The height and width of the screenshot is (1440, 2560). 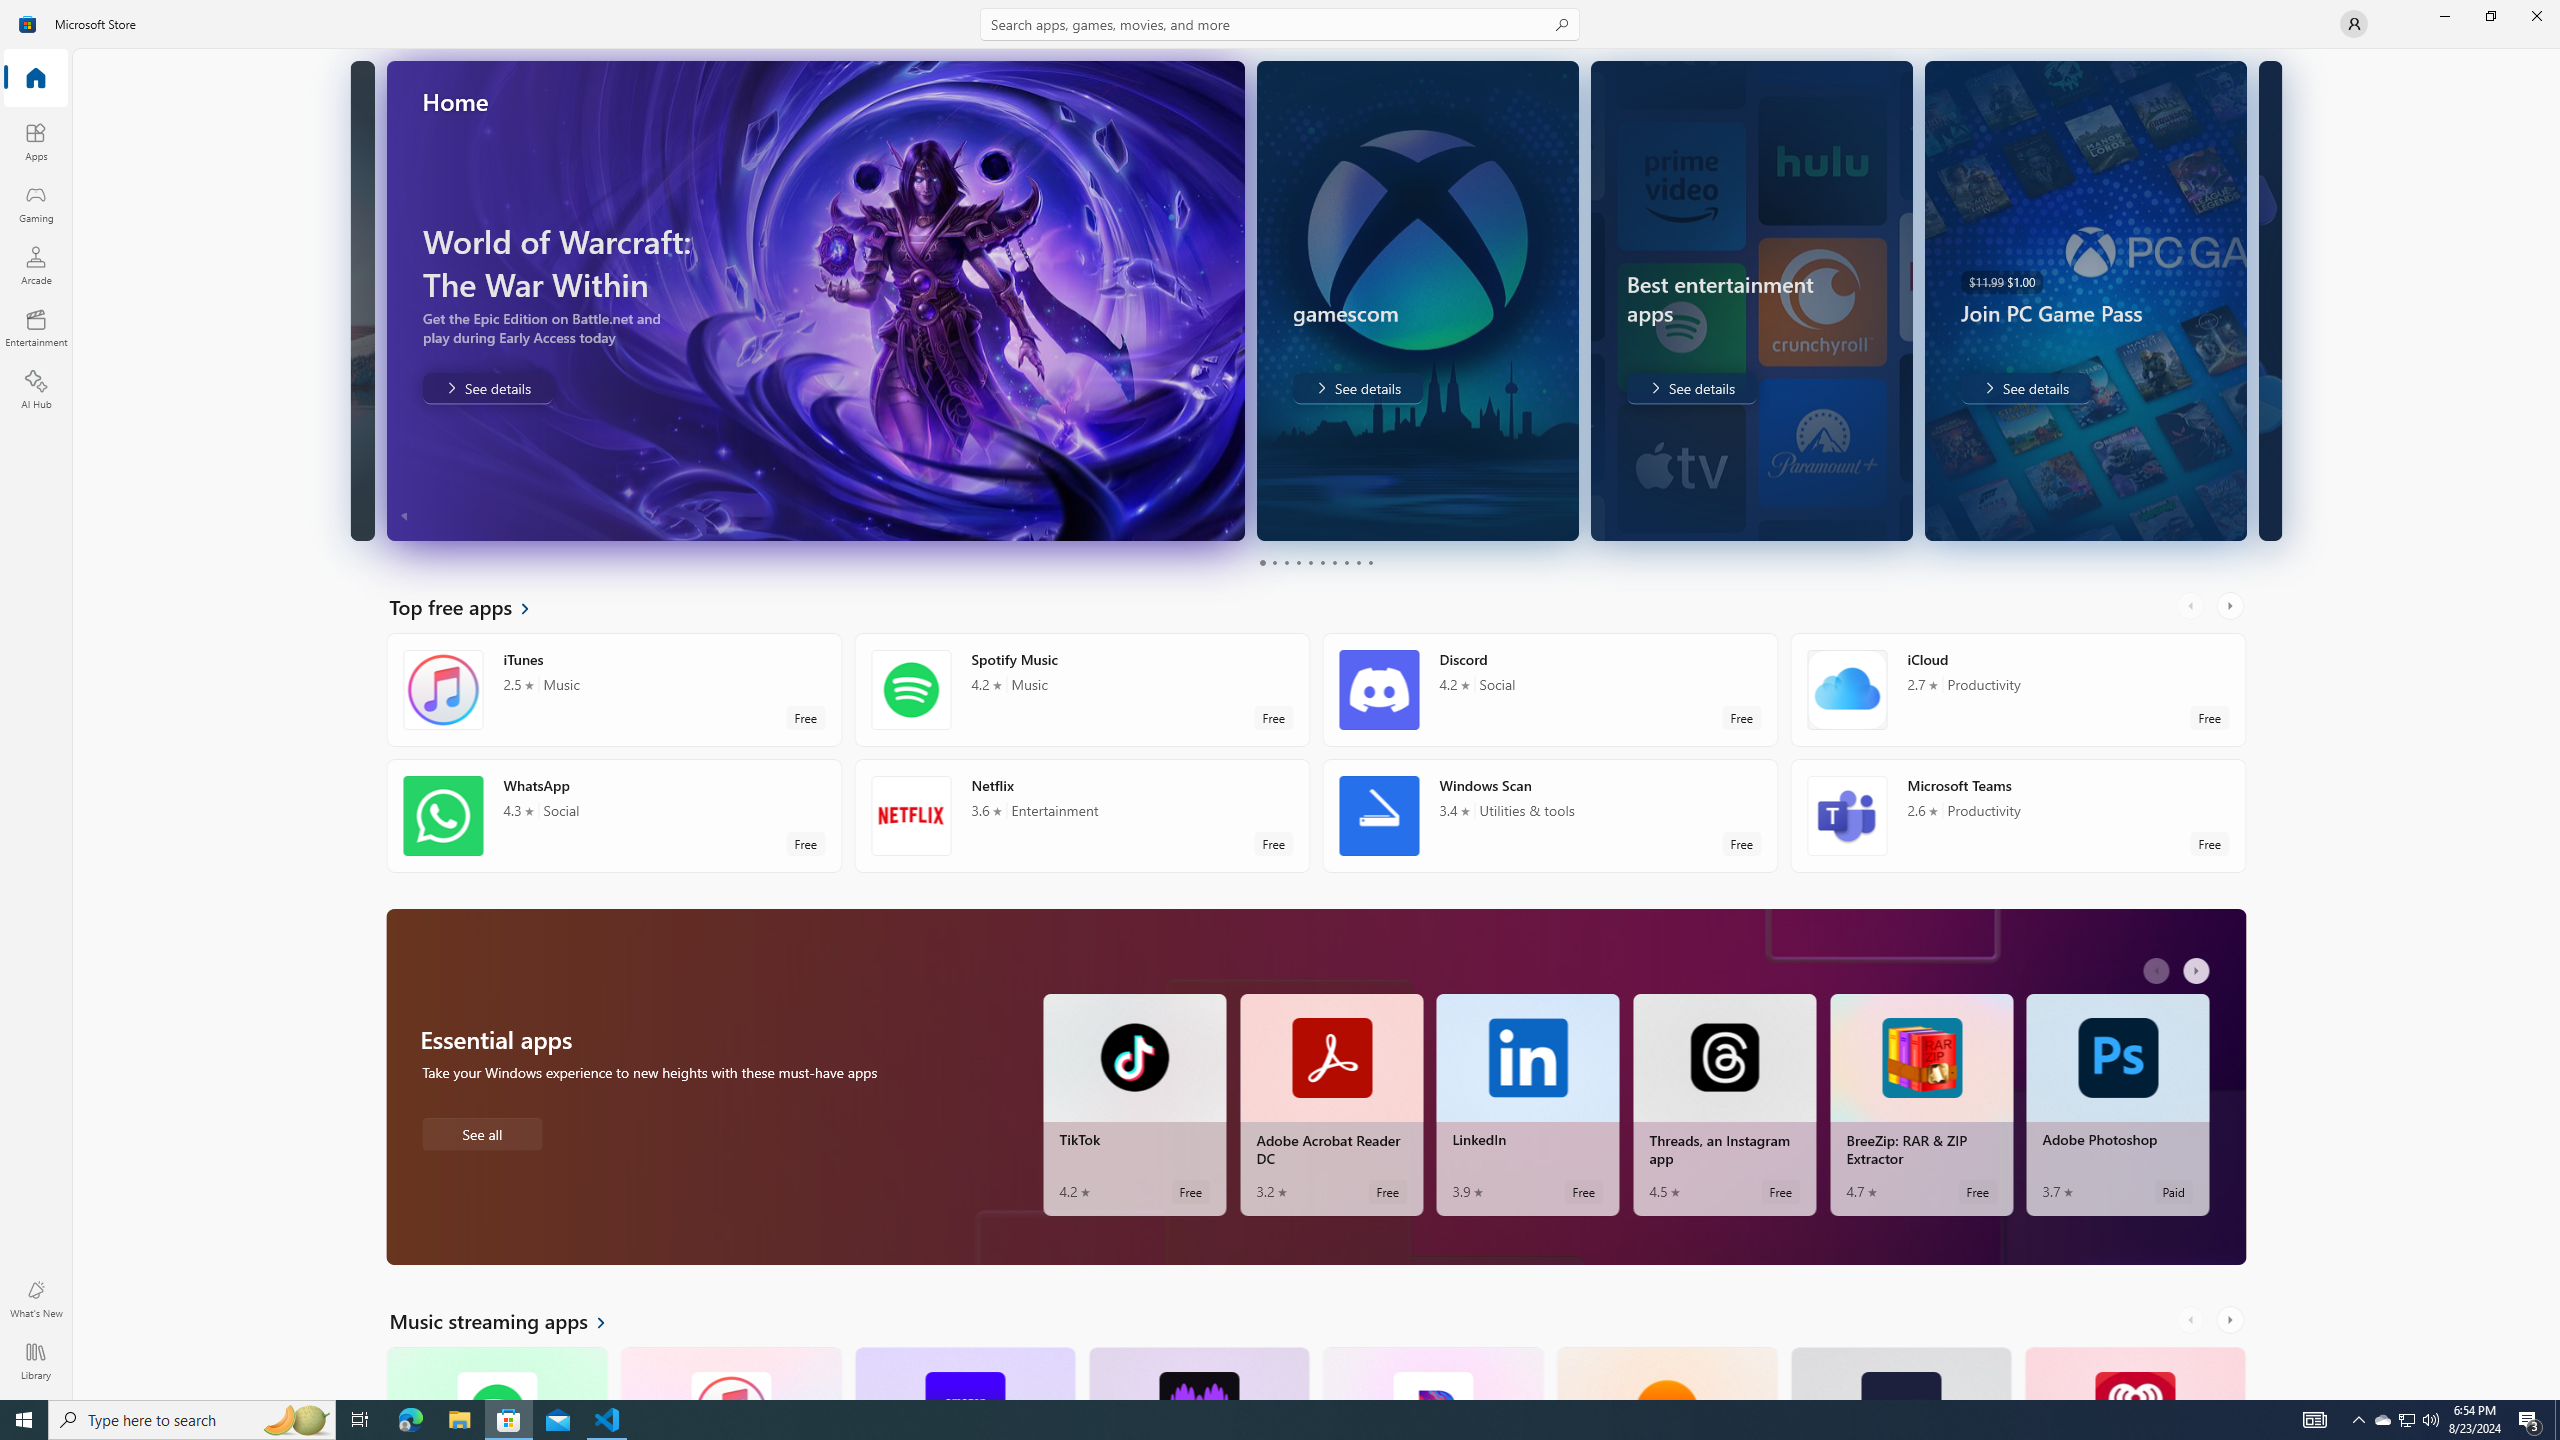 What do you see at coordinates (1298, 562) in the screenshot?
I see `Page 4` at bounding box center [1298, 562].